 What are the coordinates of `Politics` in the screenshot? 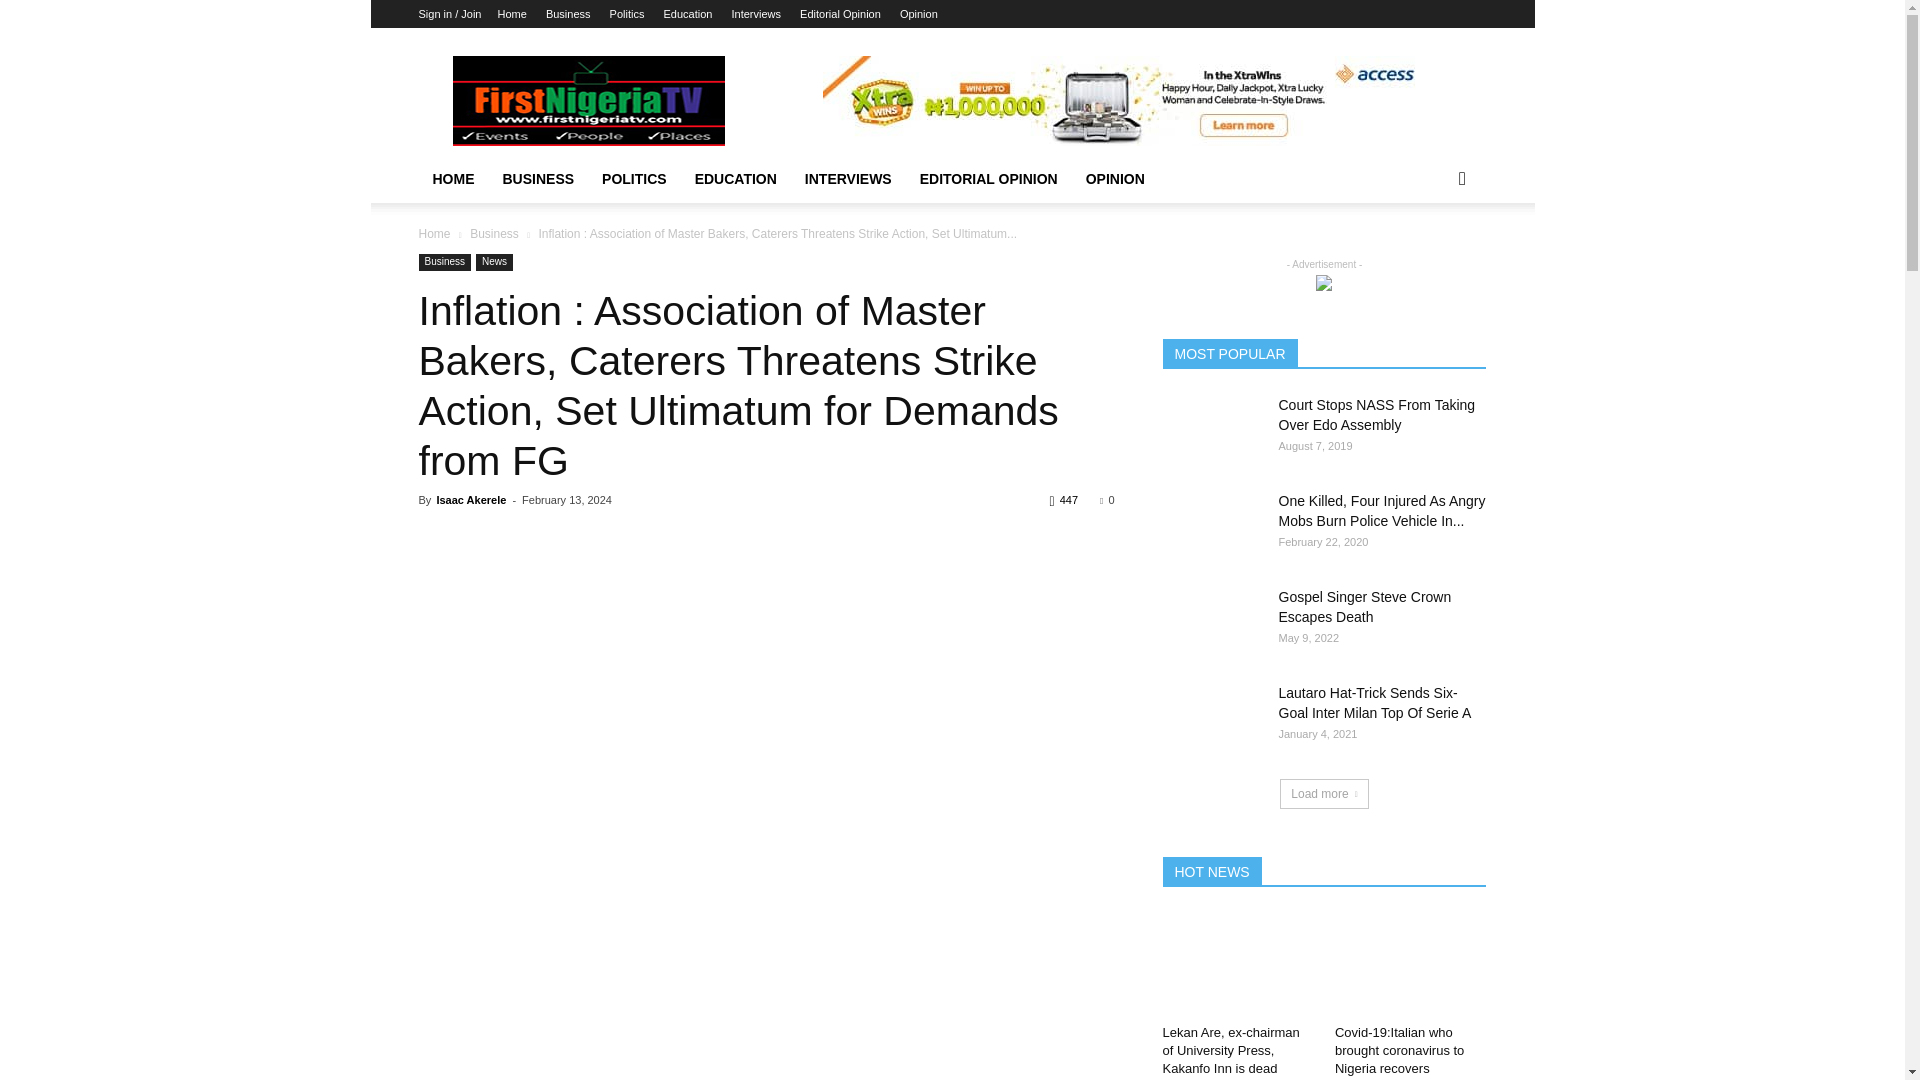 It's located at (628, 14).